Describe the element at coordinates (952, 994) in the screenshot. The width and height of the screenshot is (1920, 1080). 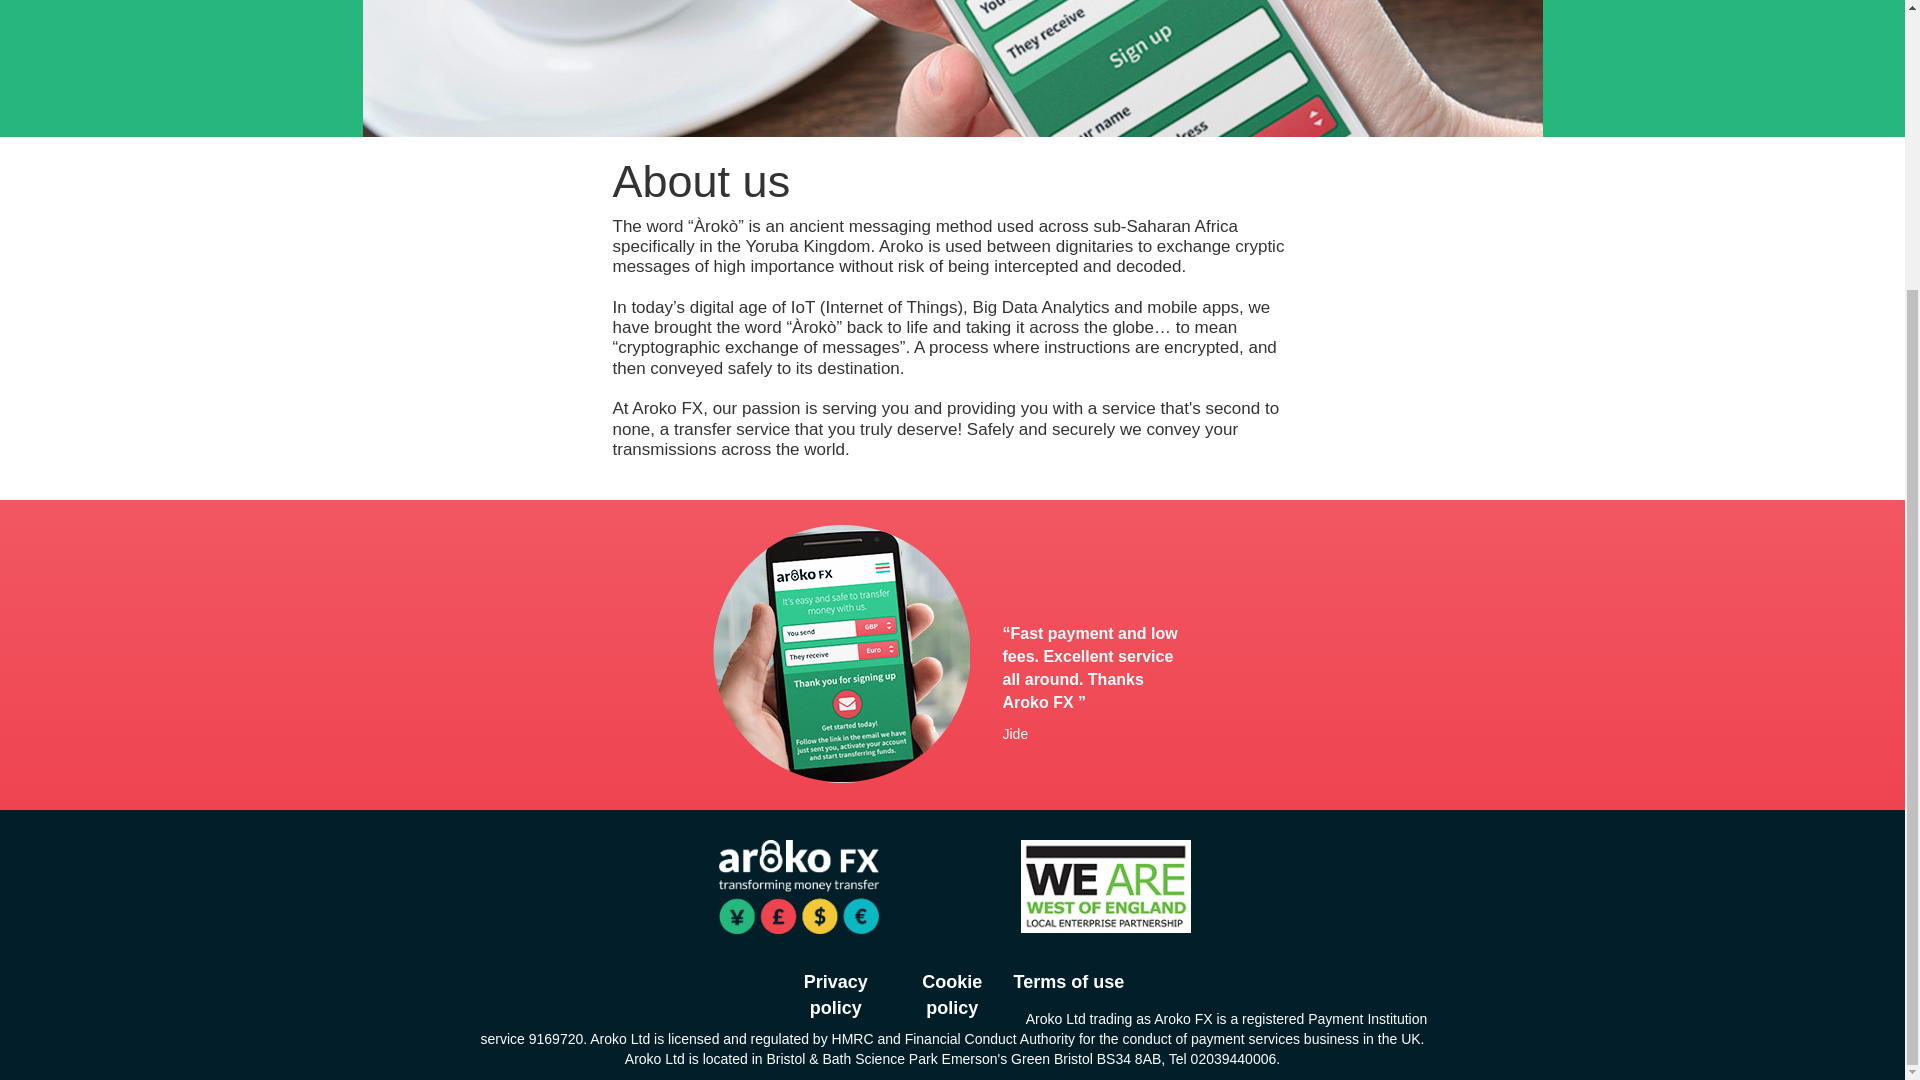
I see `Cookie policy` at that location.